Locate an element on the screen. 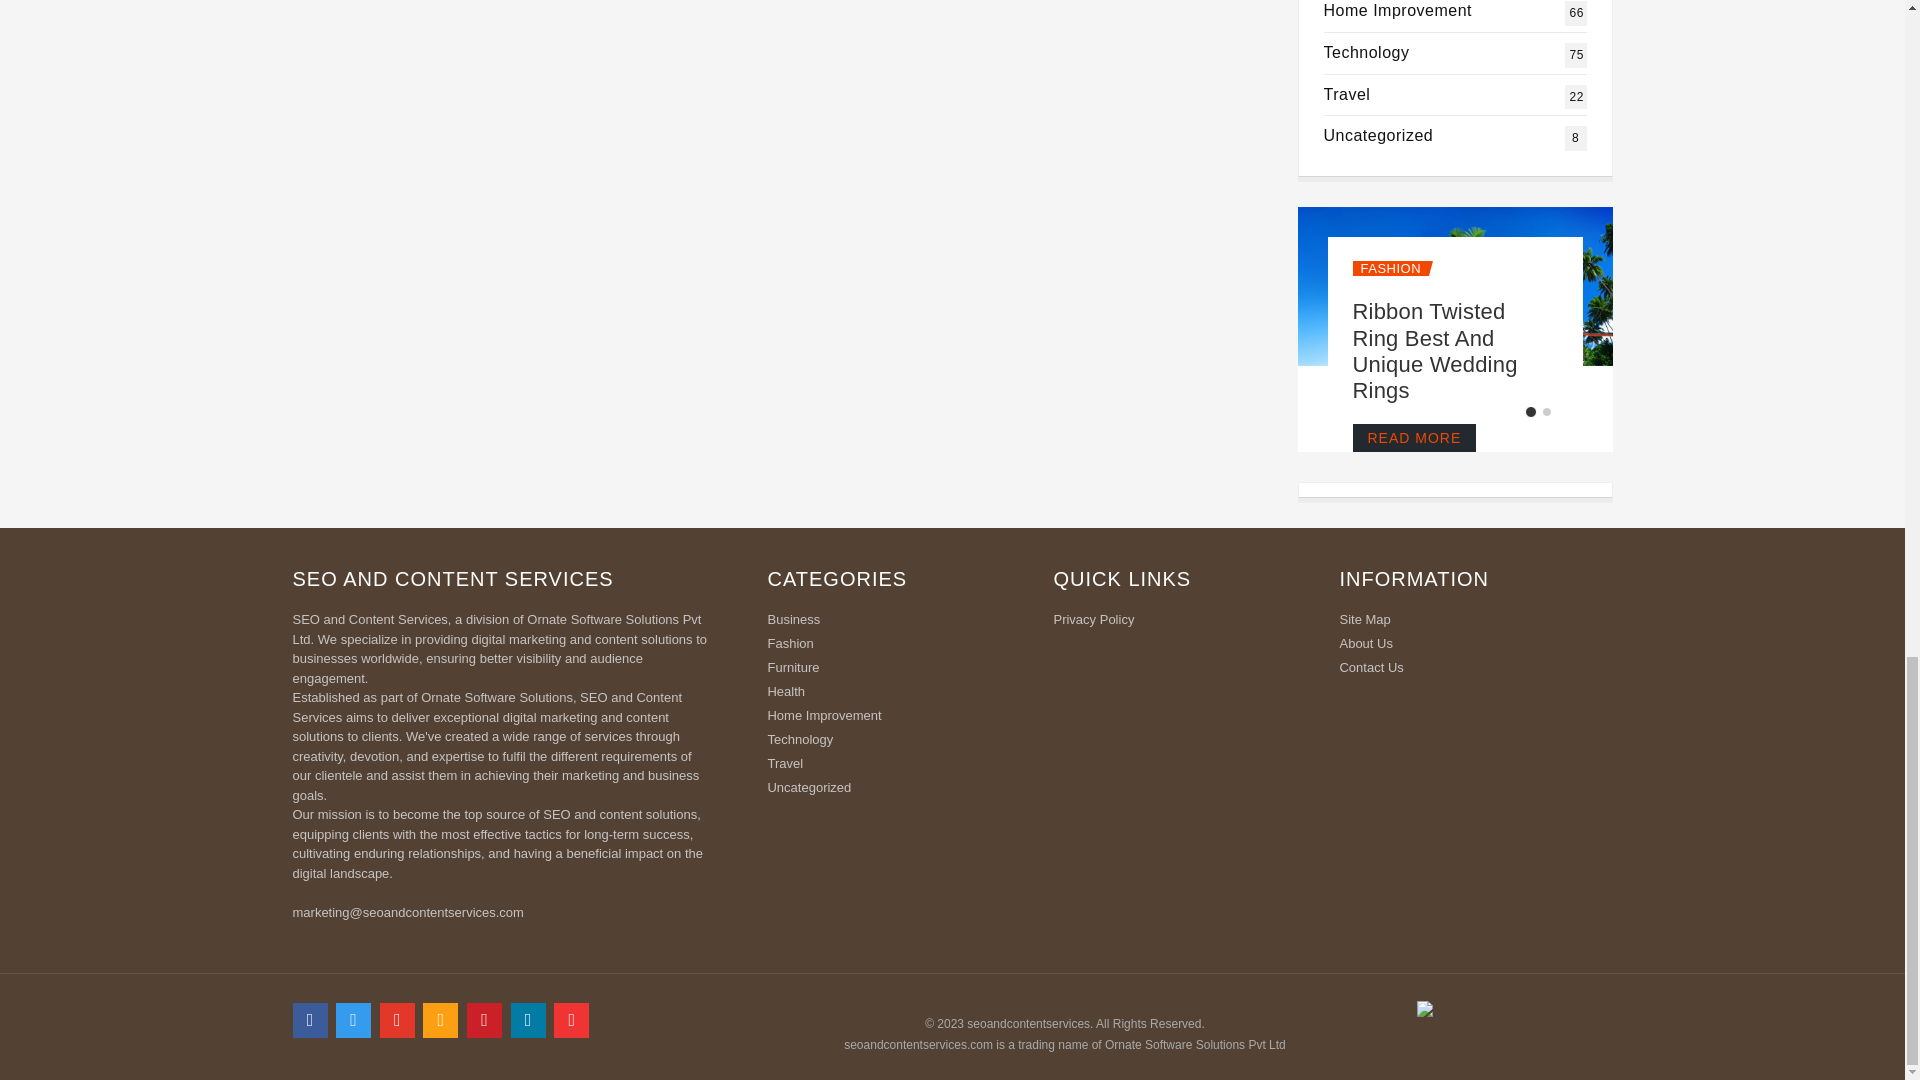 The height and width of the screenshot is (1080, 1920). Technology is located at coordinates (1434, 350).